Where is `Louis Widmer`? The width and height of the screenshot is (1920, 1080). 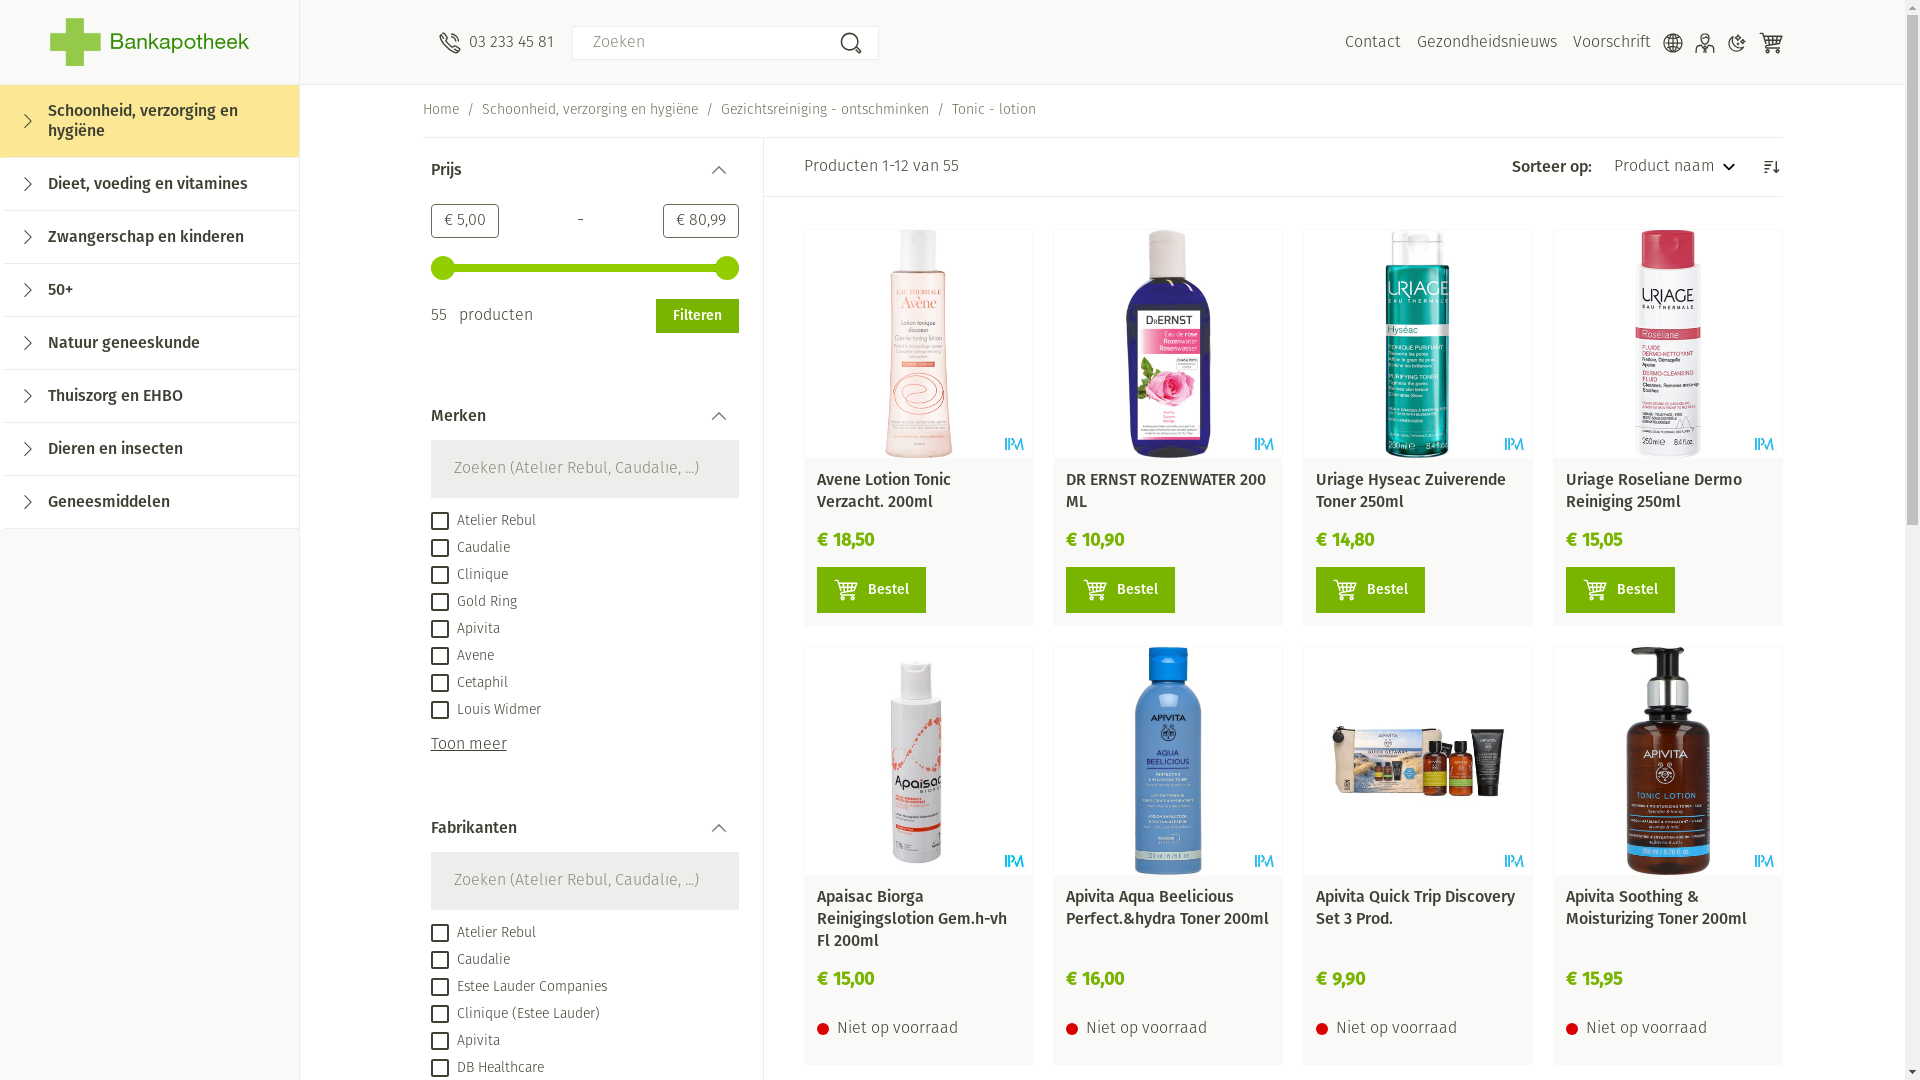
Louis Widmer is located at coordinates (485, 710).